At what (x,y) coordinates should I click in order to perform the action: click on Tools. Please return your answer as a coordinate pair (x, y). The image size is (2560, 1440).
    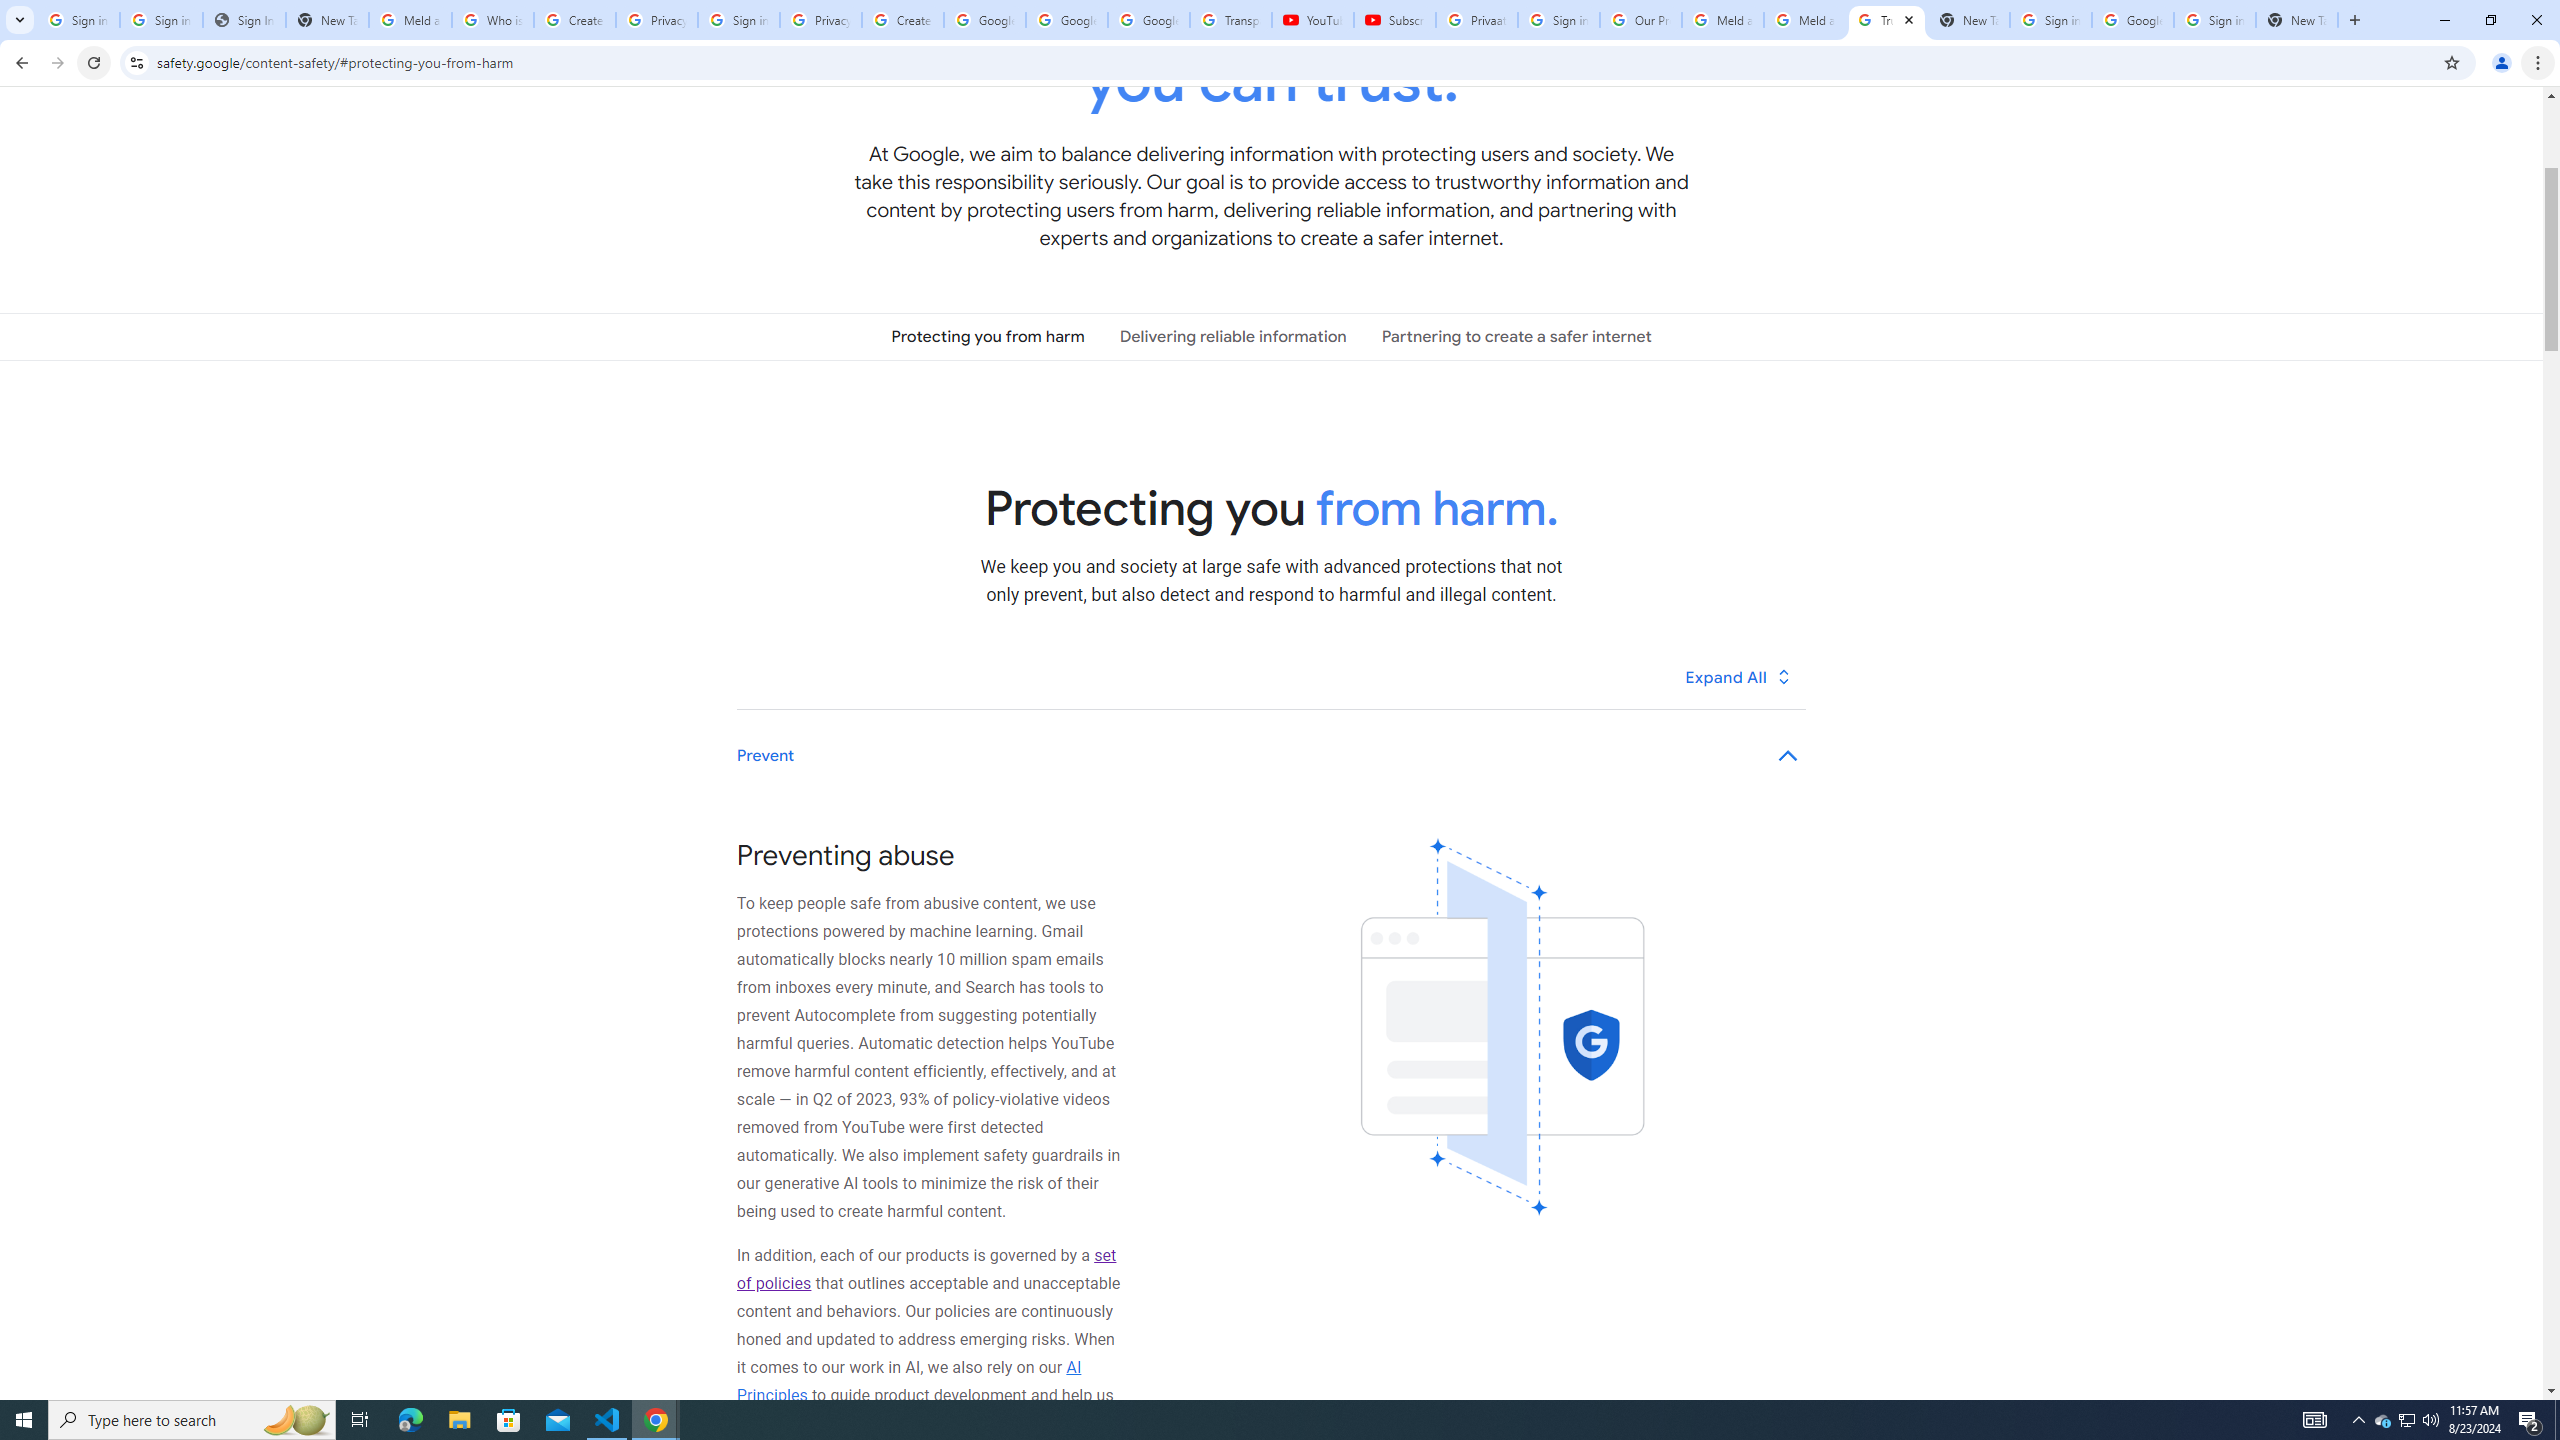
    Looking at the image, I should click on (128, 19).